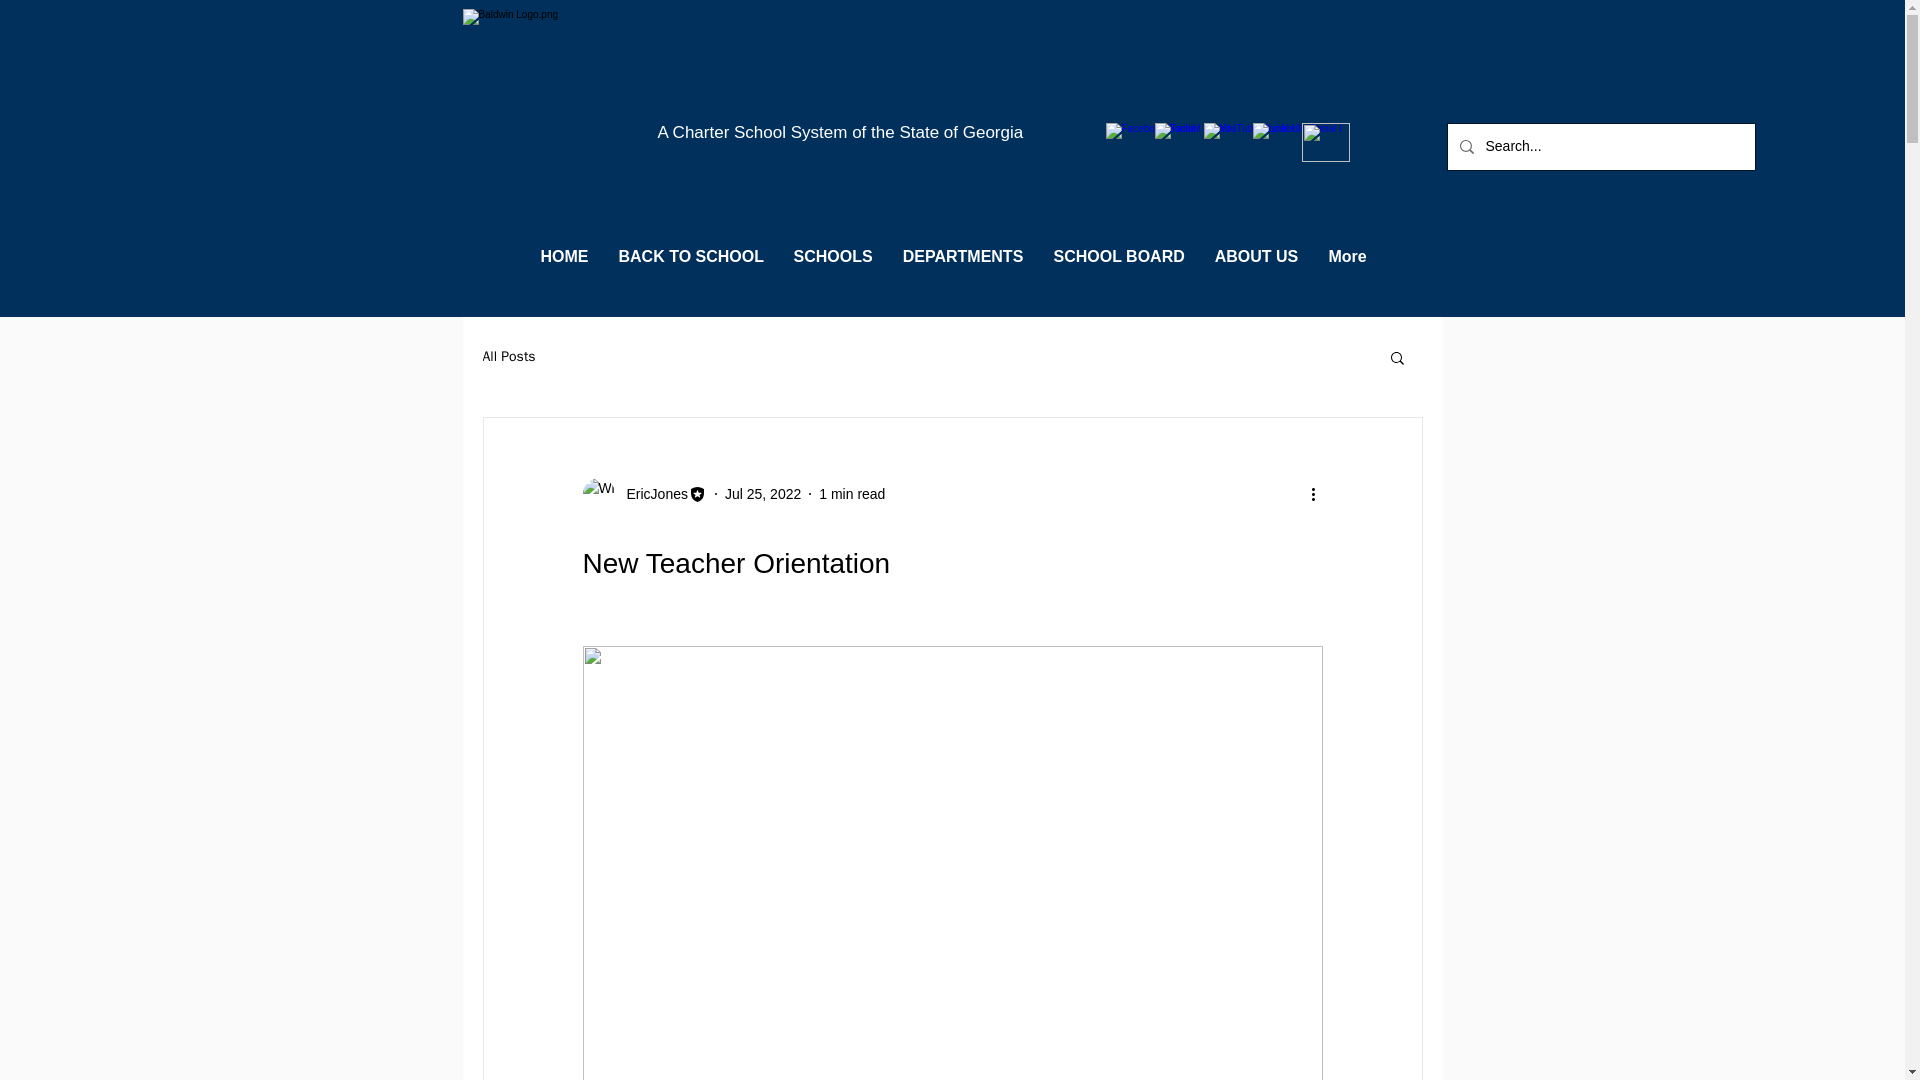 Image resolution: width=1920 pixels, height=1080 pixels. Describe the element at coordinates (650, 494) in the screenshot. I see `EricJones` at that location.